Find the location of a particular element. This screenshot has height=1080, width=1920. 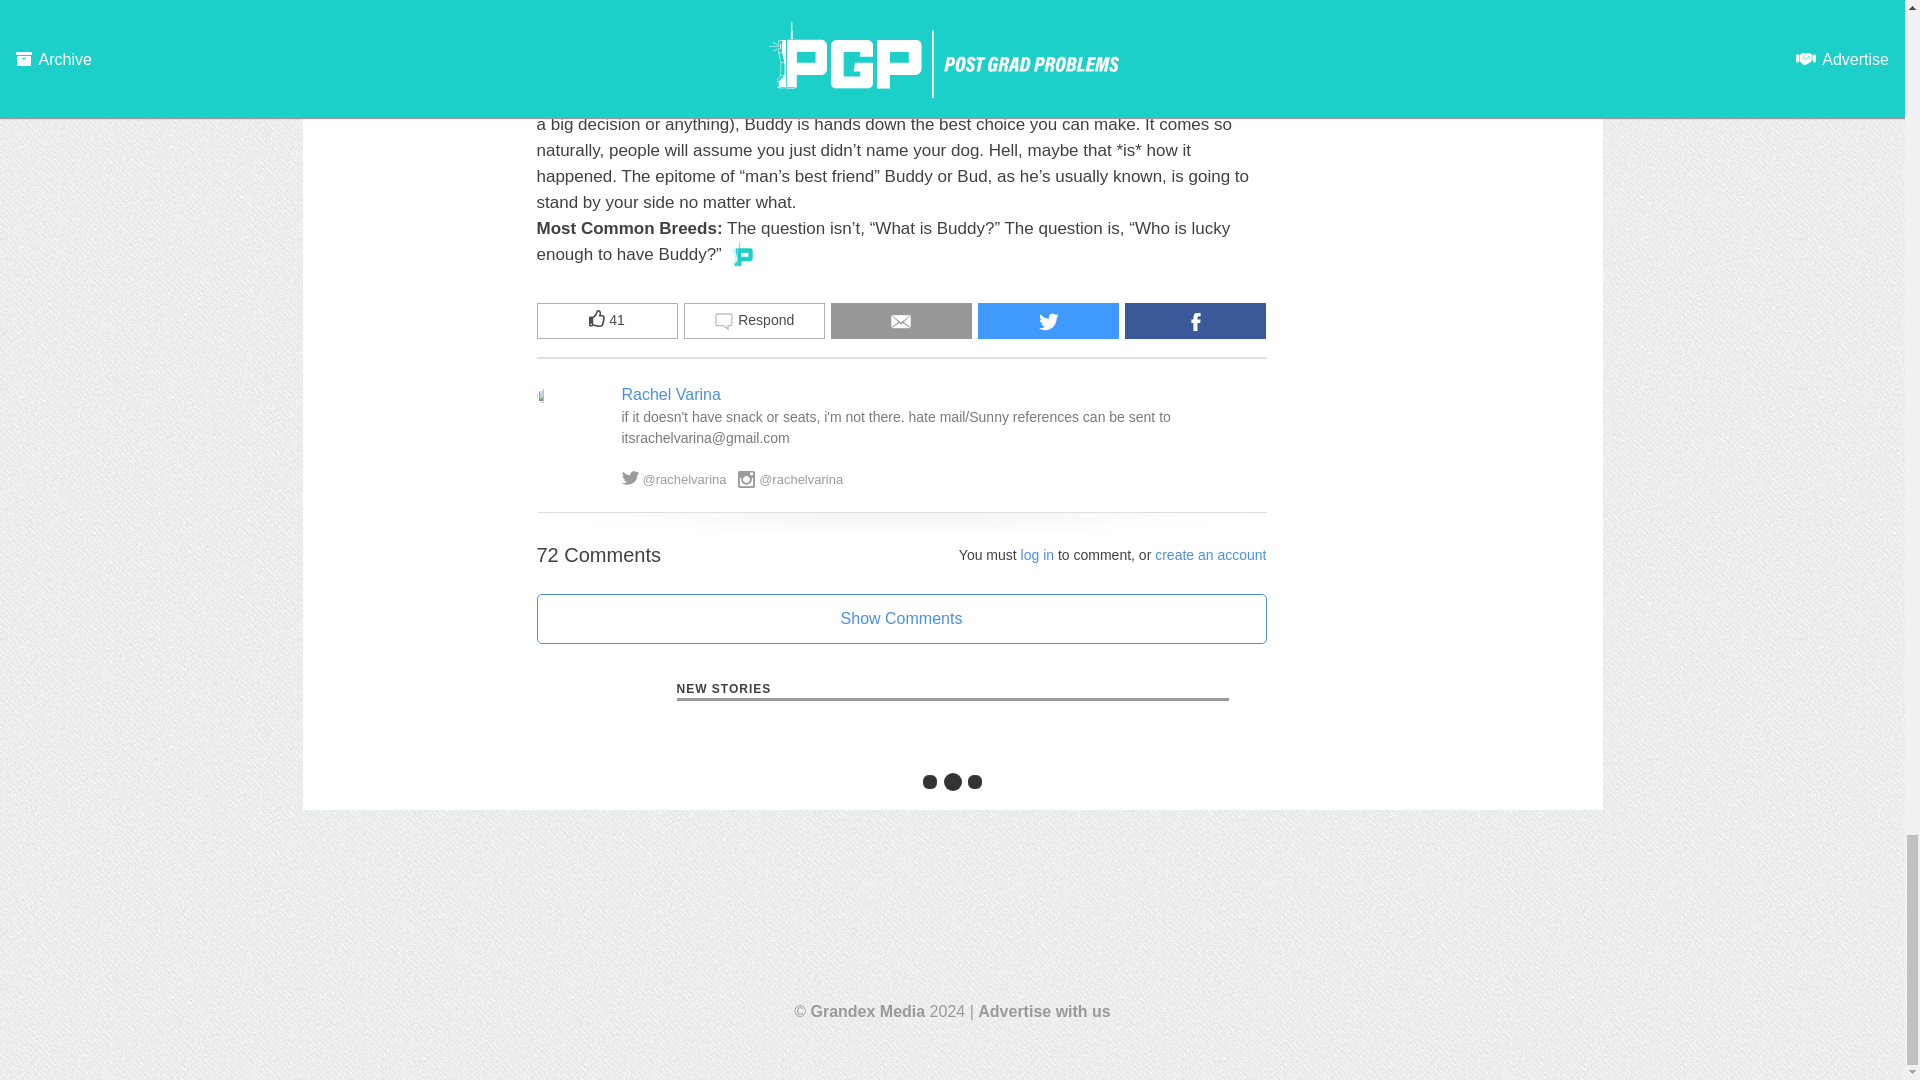

Create an Account is located at coordinates (1210, 554).